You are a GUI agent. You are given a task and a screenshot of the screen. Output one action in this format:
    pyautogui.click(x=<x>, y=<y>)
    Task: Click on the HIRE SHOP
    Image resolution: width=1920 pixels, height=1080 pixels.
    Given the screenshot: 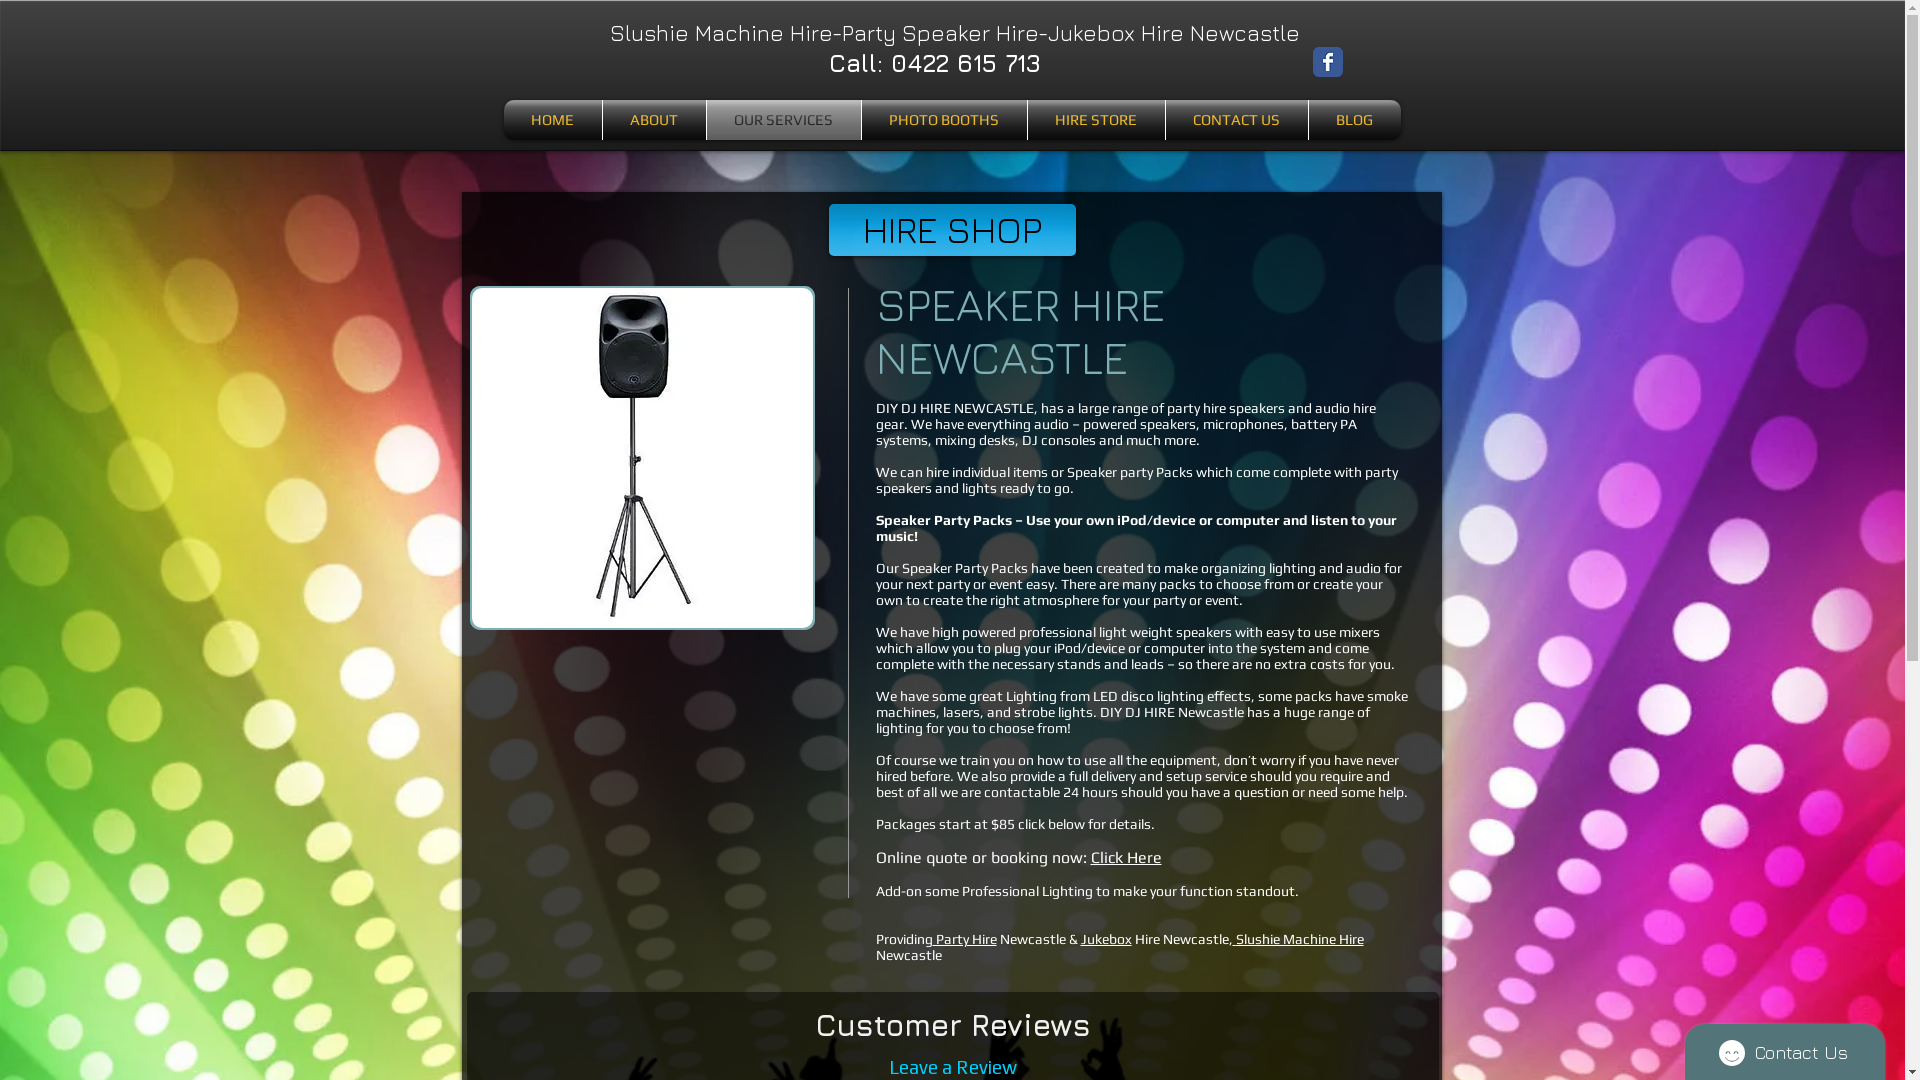 What is the action you would take?
    pyautogui.click(x=952, y=230)
    